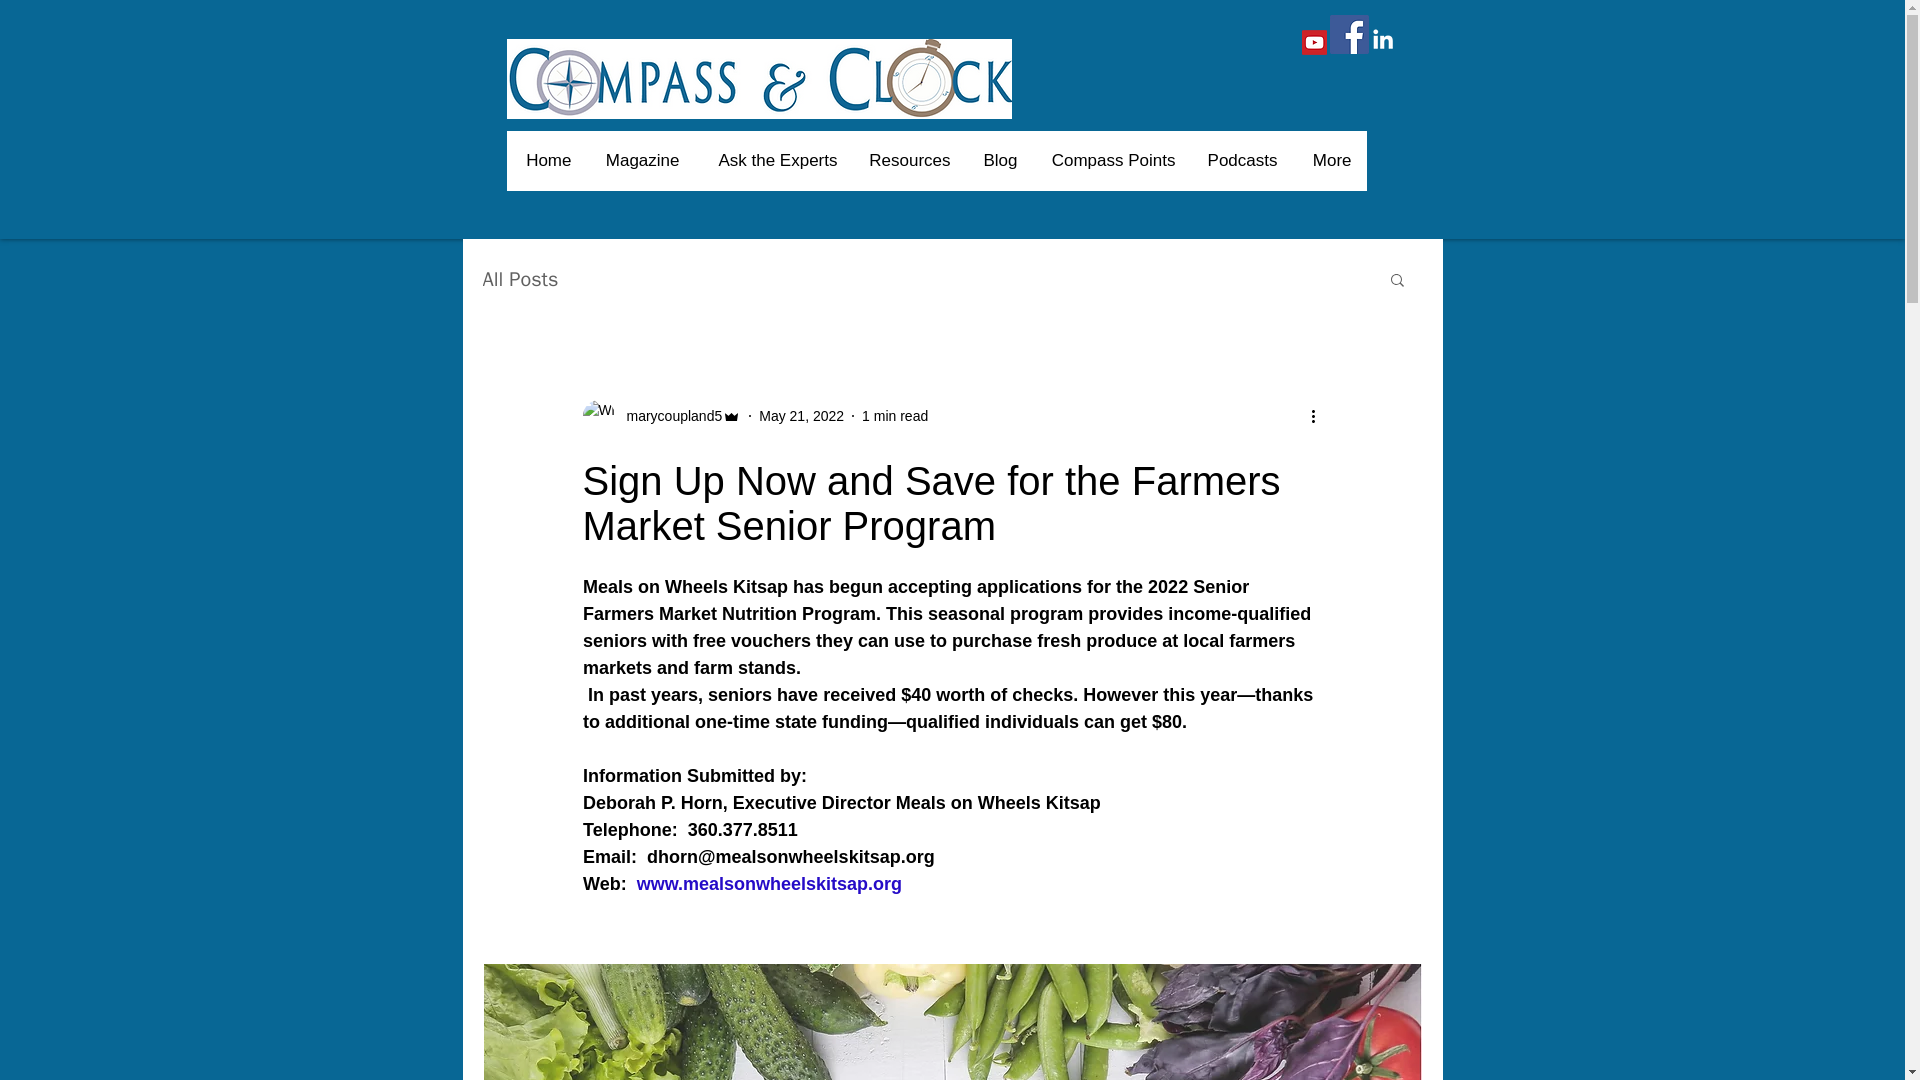 Image resolution: width=1920 pixels, height=1080 pixels. What do you see at coordinates (1111, 160) in the screenshot?
I see `Compass Points` at bounding box center [1111, 160].